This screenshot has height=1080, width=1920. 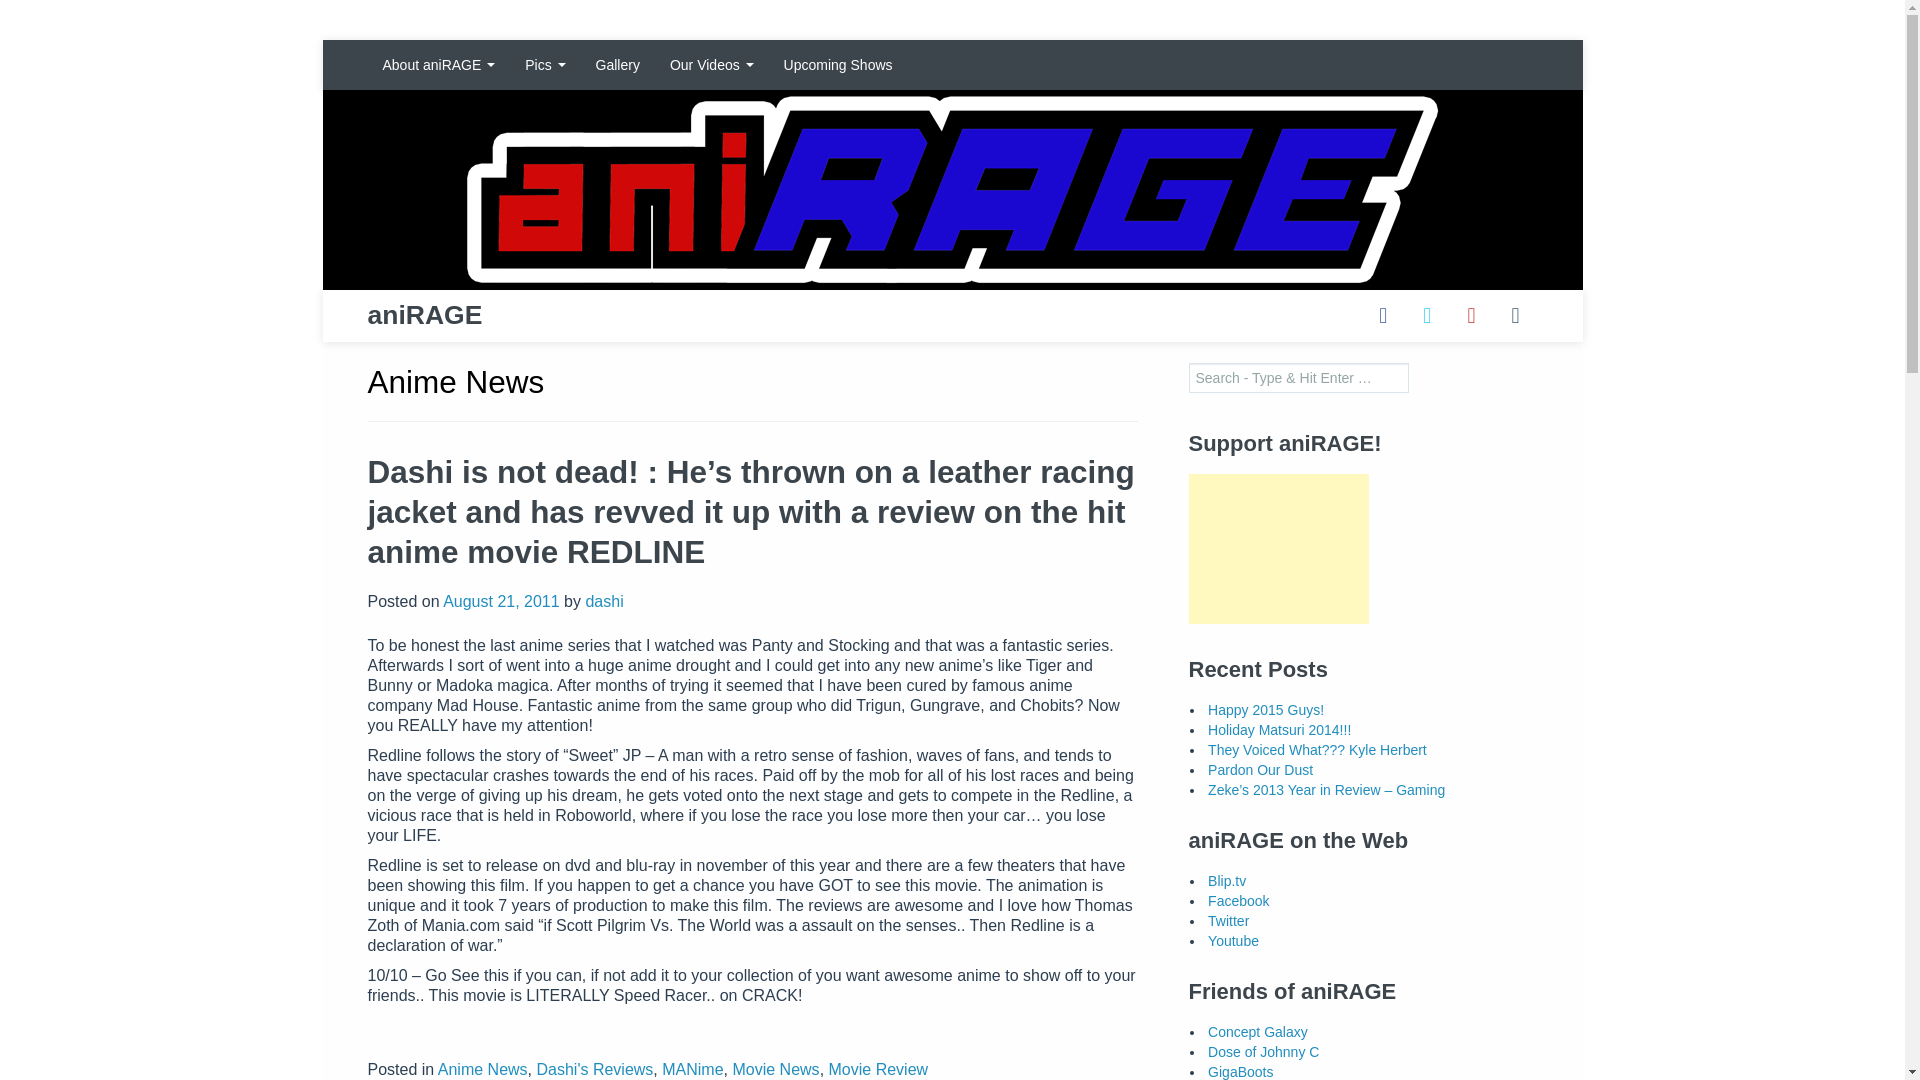 I want to click on Search for:, so click(x=1298, y=378).